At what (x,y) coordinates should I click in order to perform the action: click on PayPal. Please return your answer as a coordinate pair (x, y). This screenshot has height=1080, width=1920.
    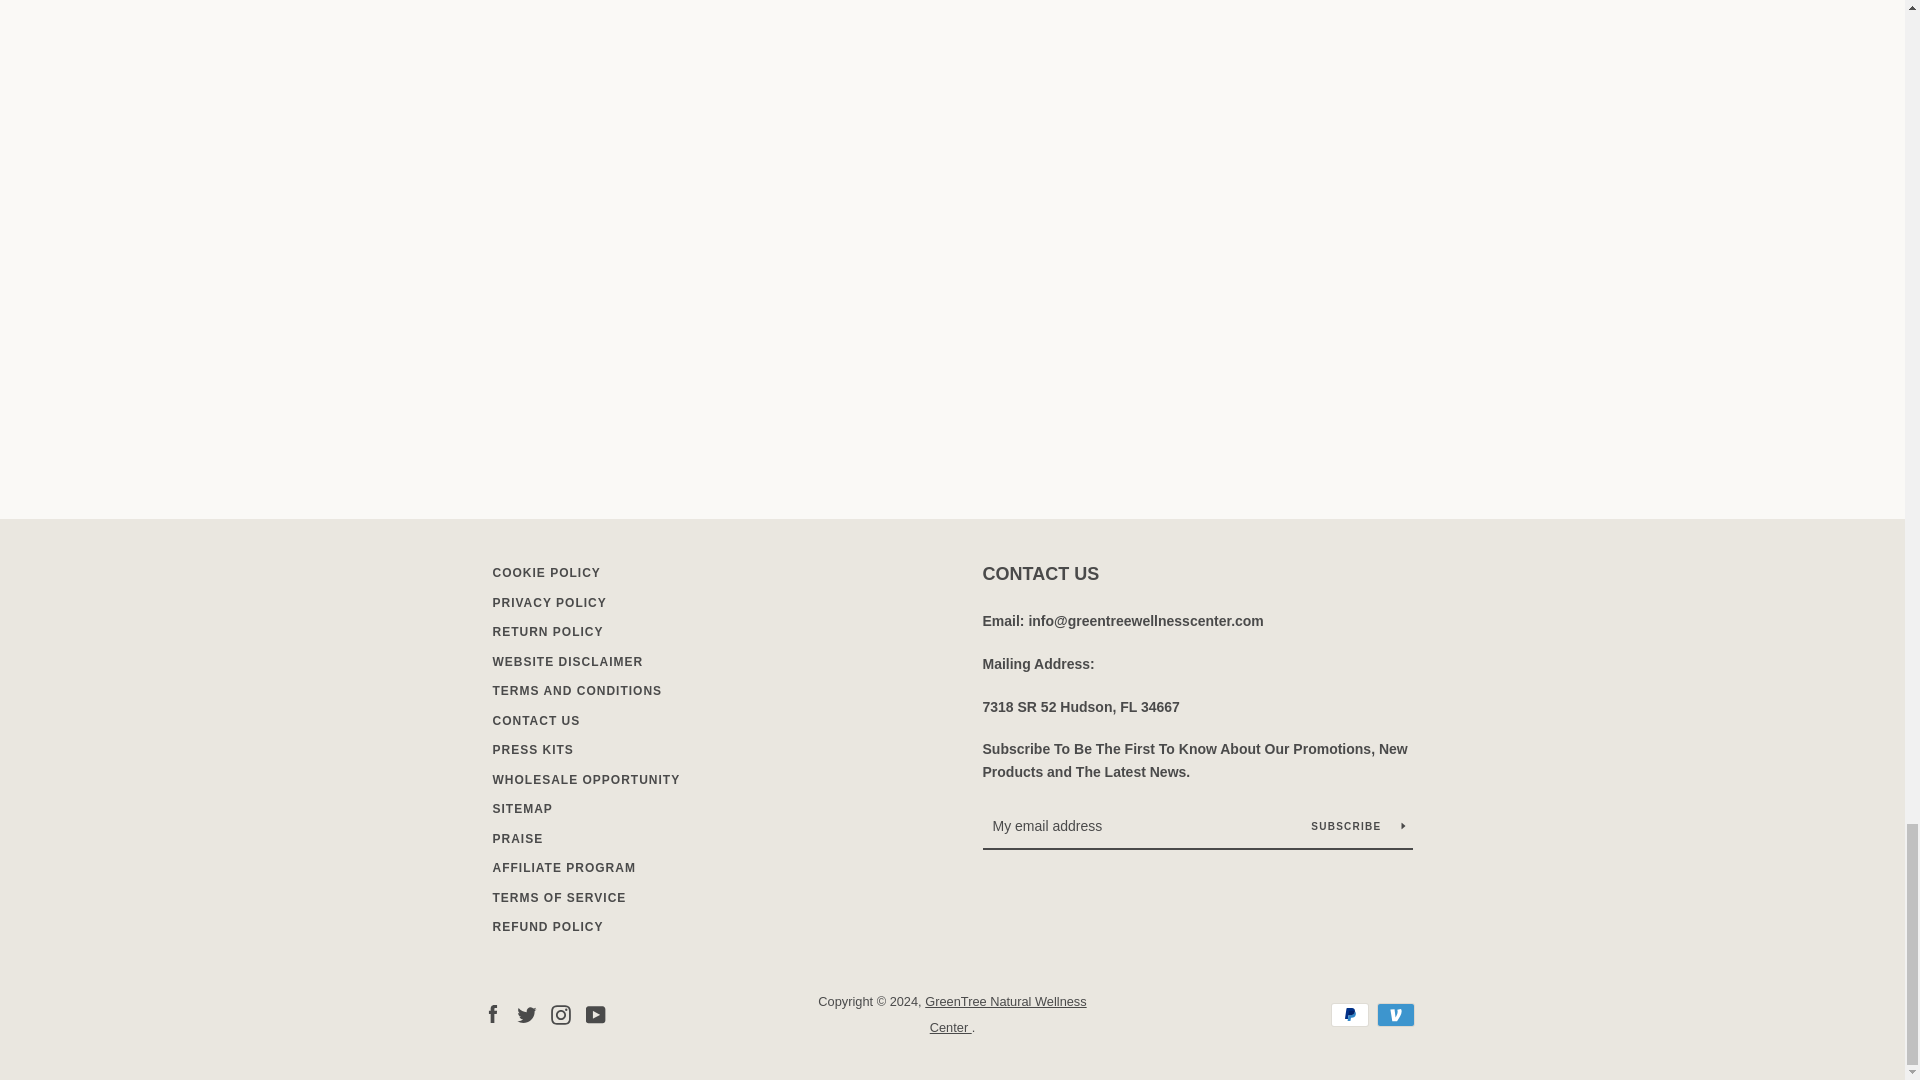
    Looking at the image, I should click on (1348, 1015).